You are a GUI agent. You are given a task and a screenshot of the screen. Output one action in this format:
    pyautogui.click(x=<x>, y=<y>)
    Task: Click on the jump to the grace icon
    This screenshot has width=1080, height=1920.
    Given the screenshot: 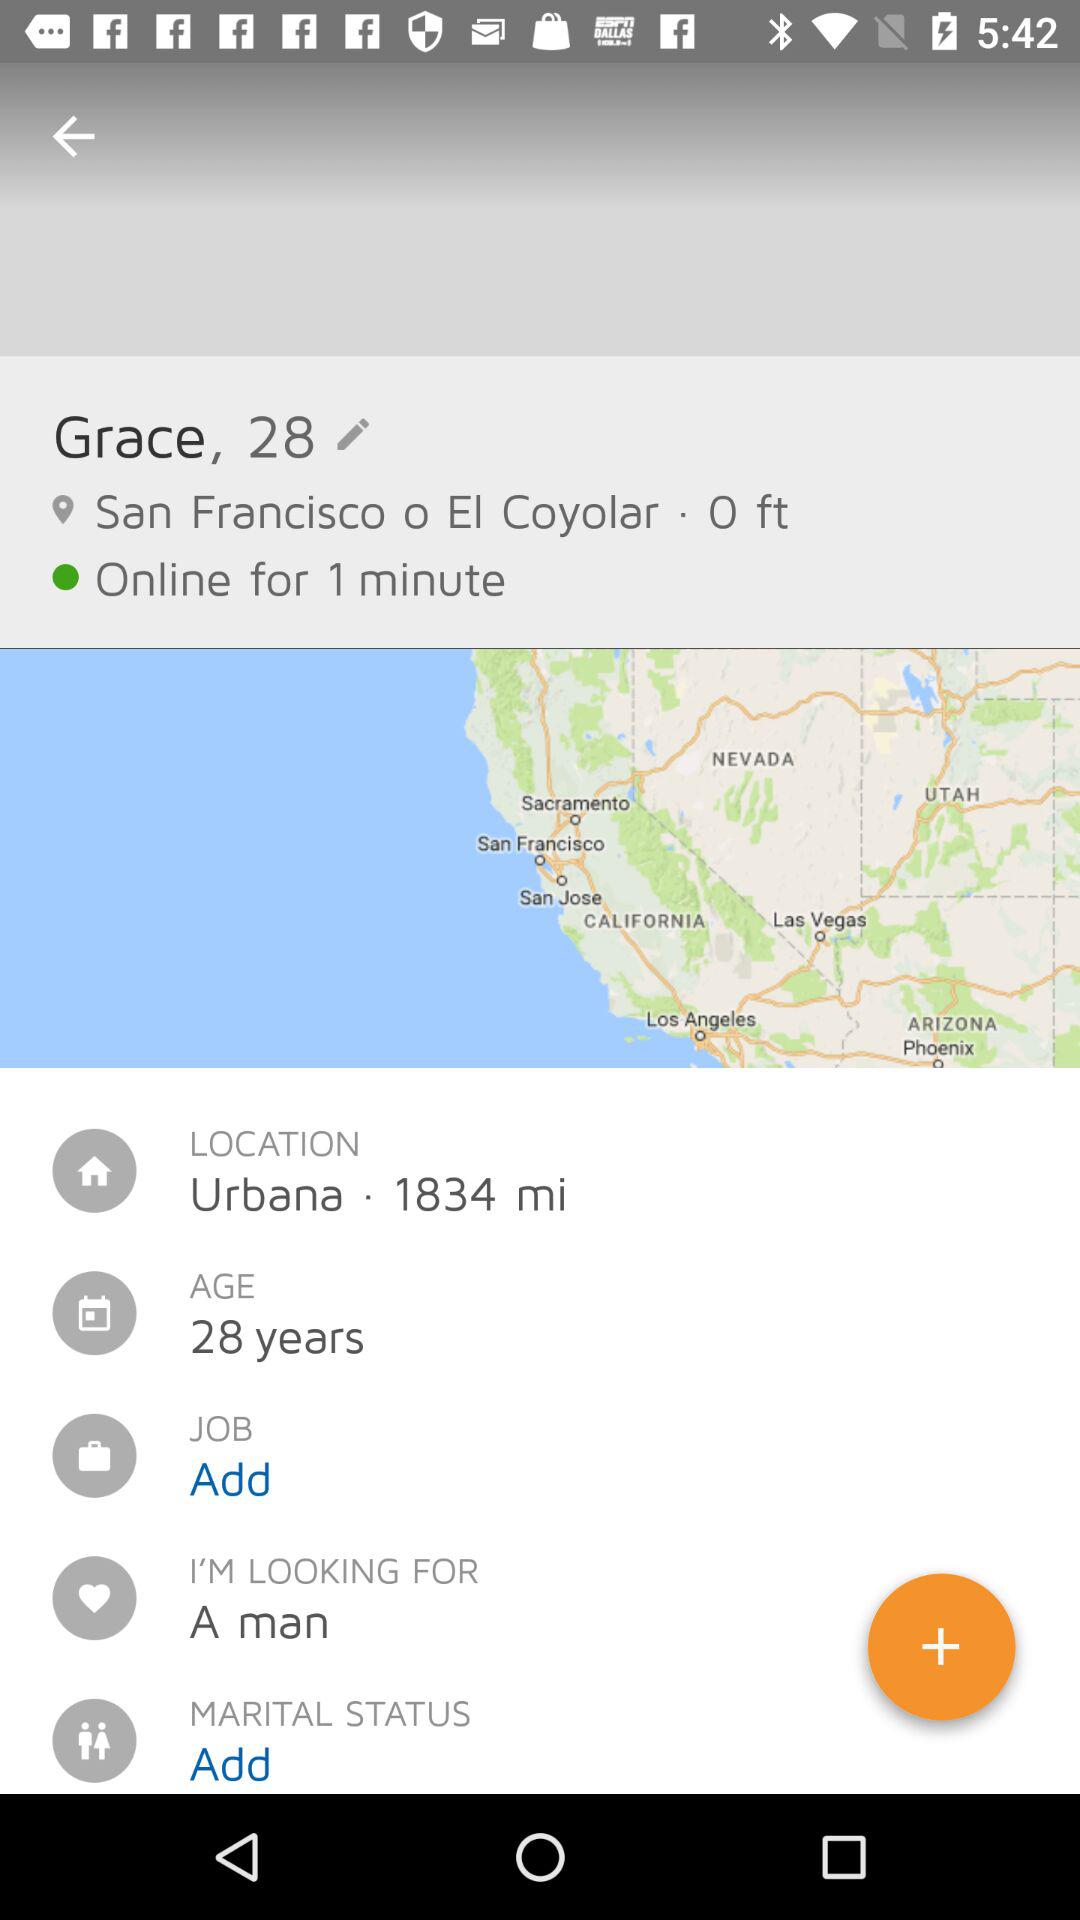 What is the action you would take?
    pyautogui.click(x=129, y=434)
    